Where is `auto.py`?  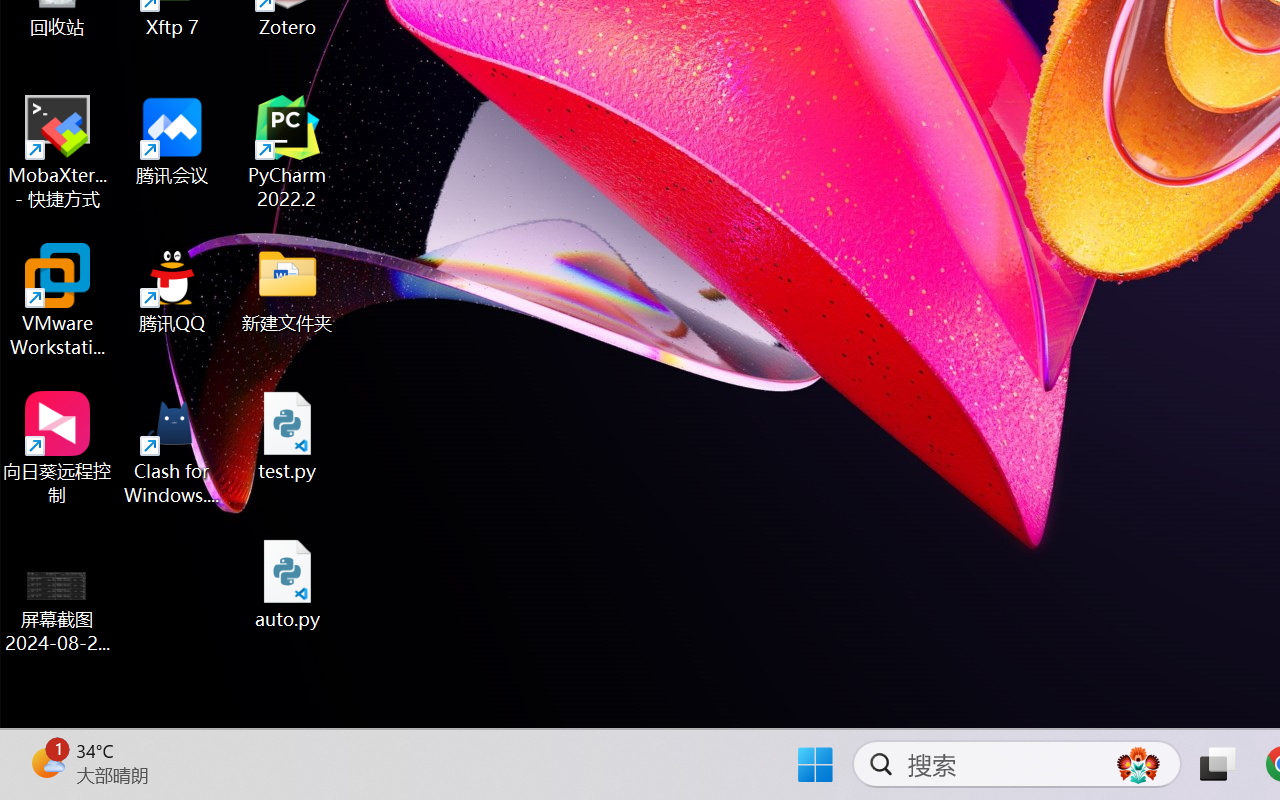 auto.py is located at coordinates (288, 584).